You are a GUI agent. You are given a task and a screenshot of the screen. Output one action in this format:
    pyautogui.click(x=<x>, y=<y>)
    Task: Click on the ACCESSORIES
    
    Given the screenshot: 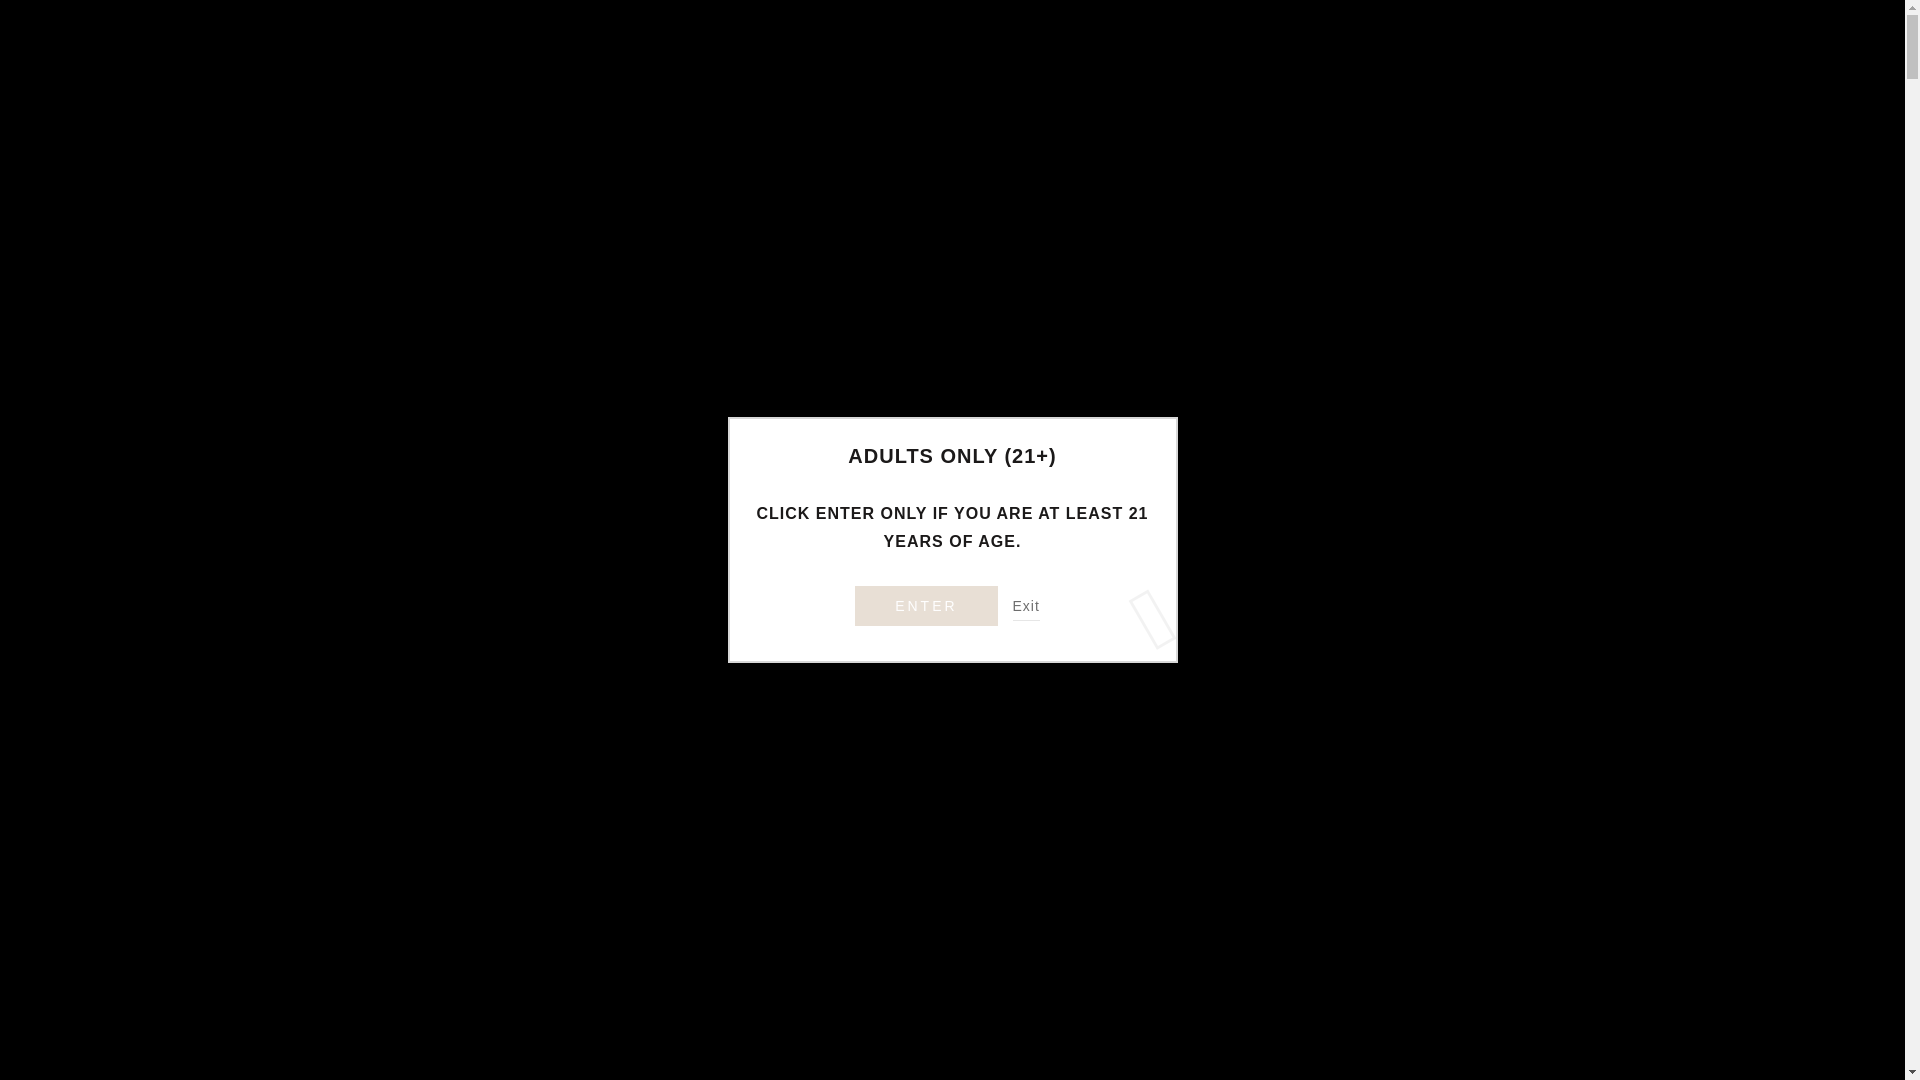 What is the action you would take?
    pyautogui.click(x=980, y=171)
    